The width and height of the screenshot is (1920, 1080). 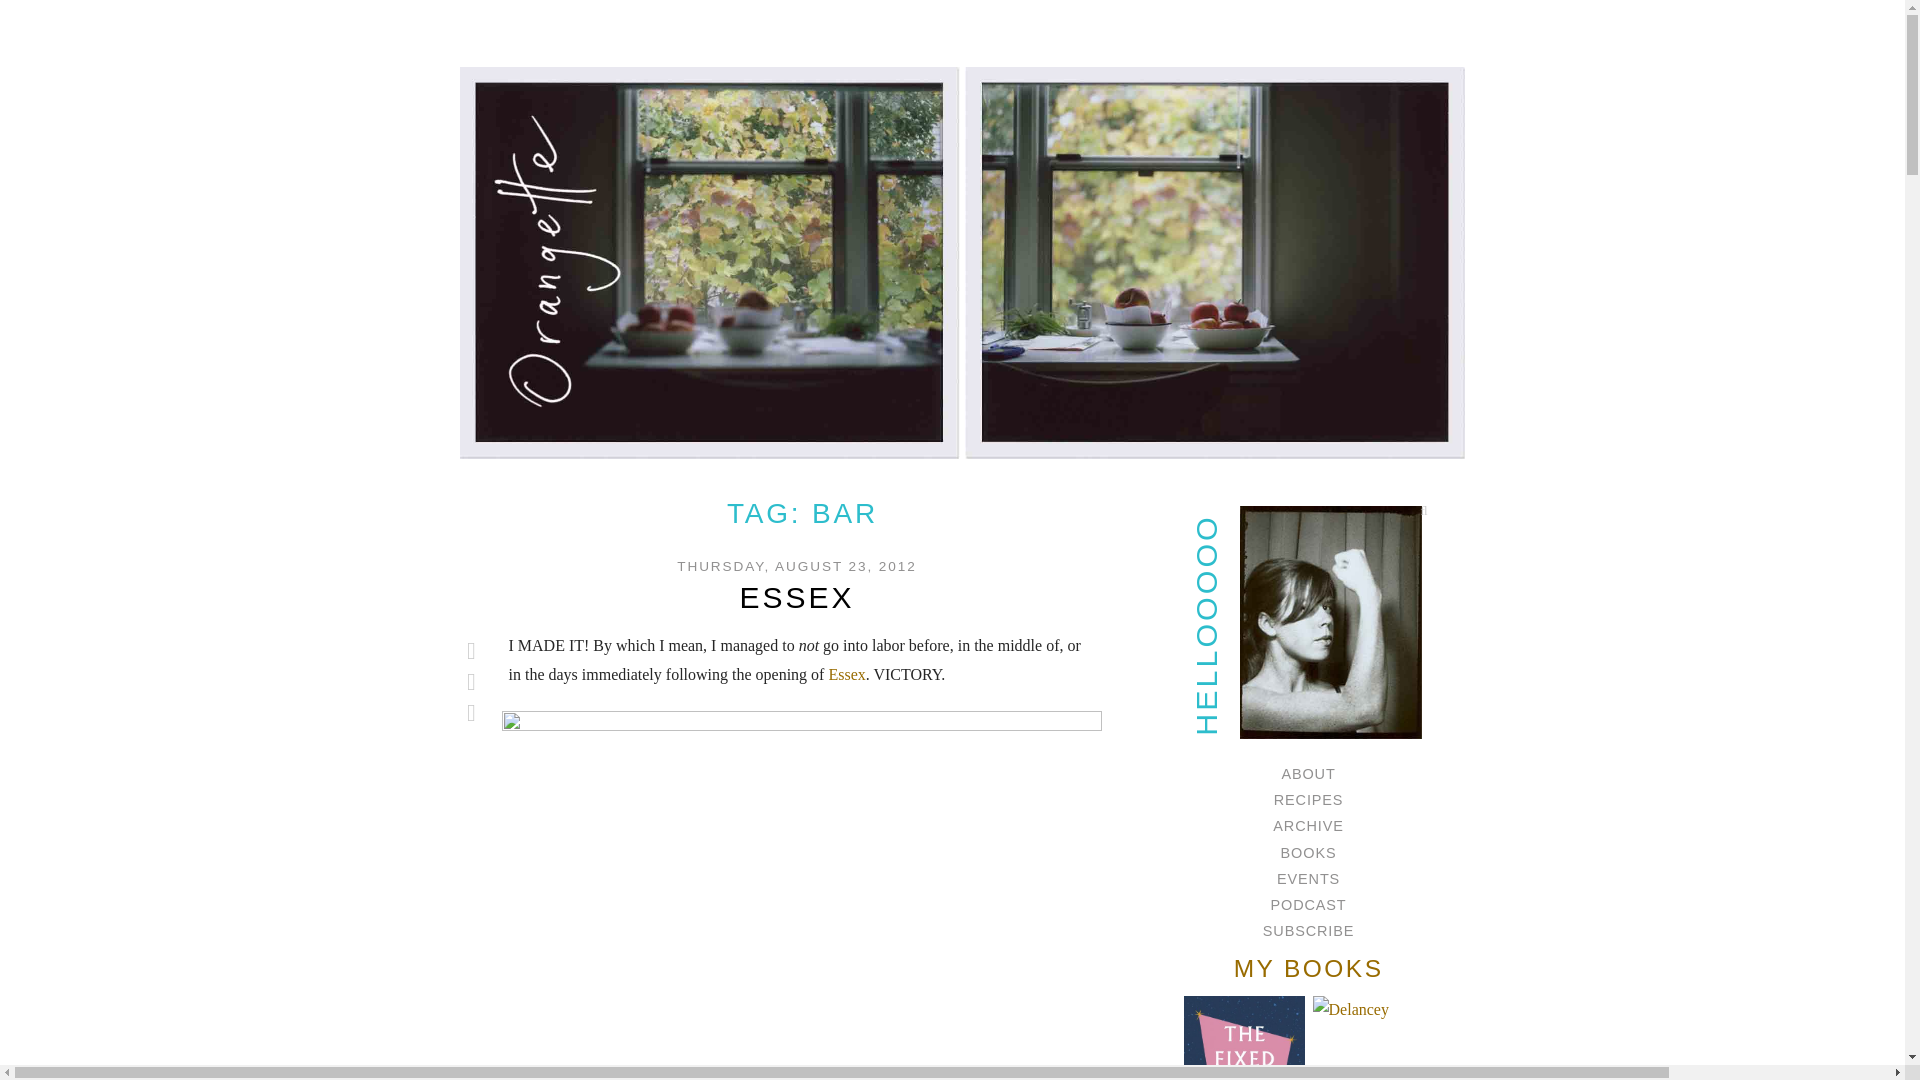 What do you see at coordinates (472, 712) in the screenshot?
I see `Pinterest` at bounding box center [472, 712].